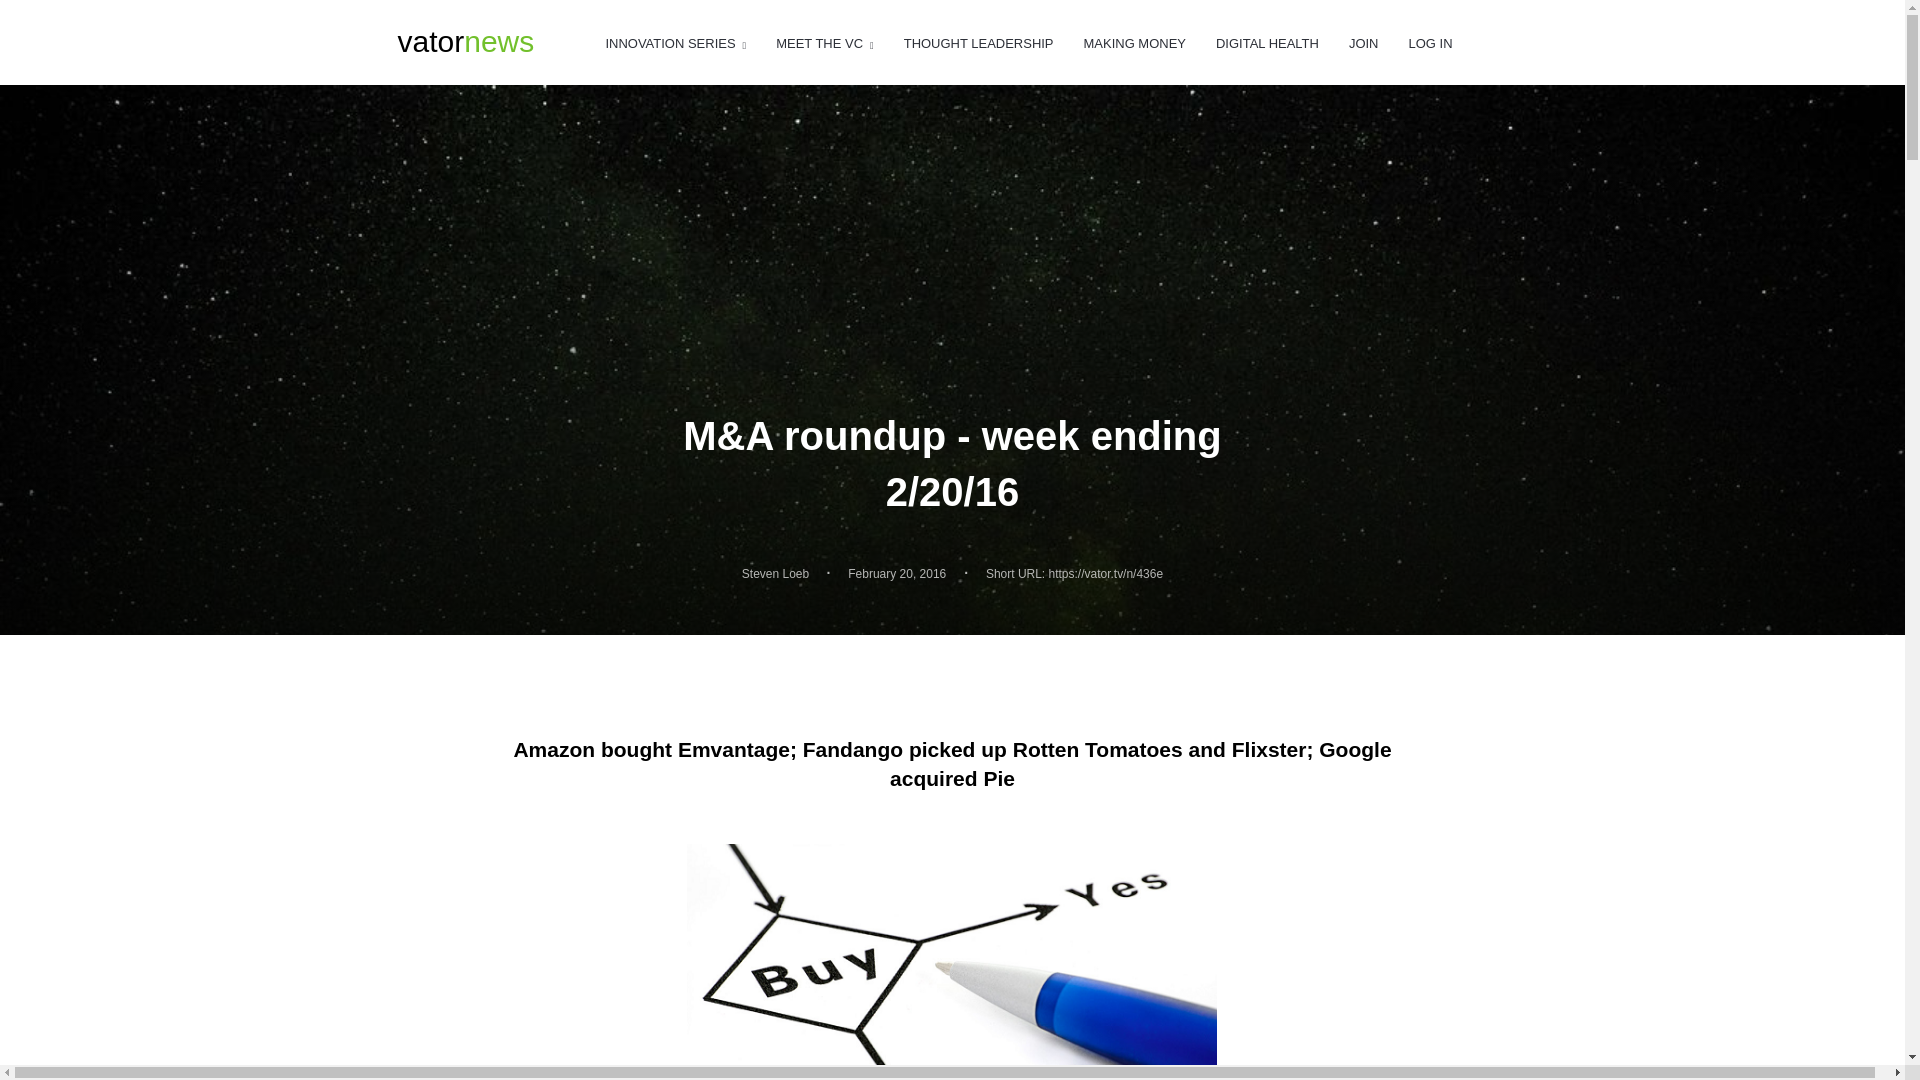 Image resolution: width=1920 pixels, height=1080 pixels. Describe the element at coordinates (1135, 44) in the screenshot. I see `INNOVATION SERIES` at that location.